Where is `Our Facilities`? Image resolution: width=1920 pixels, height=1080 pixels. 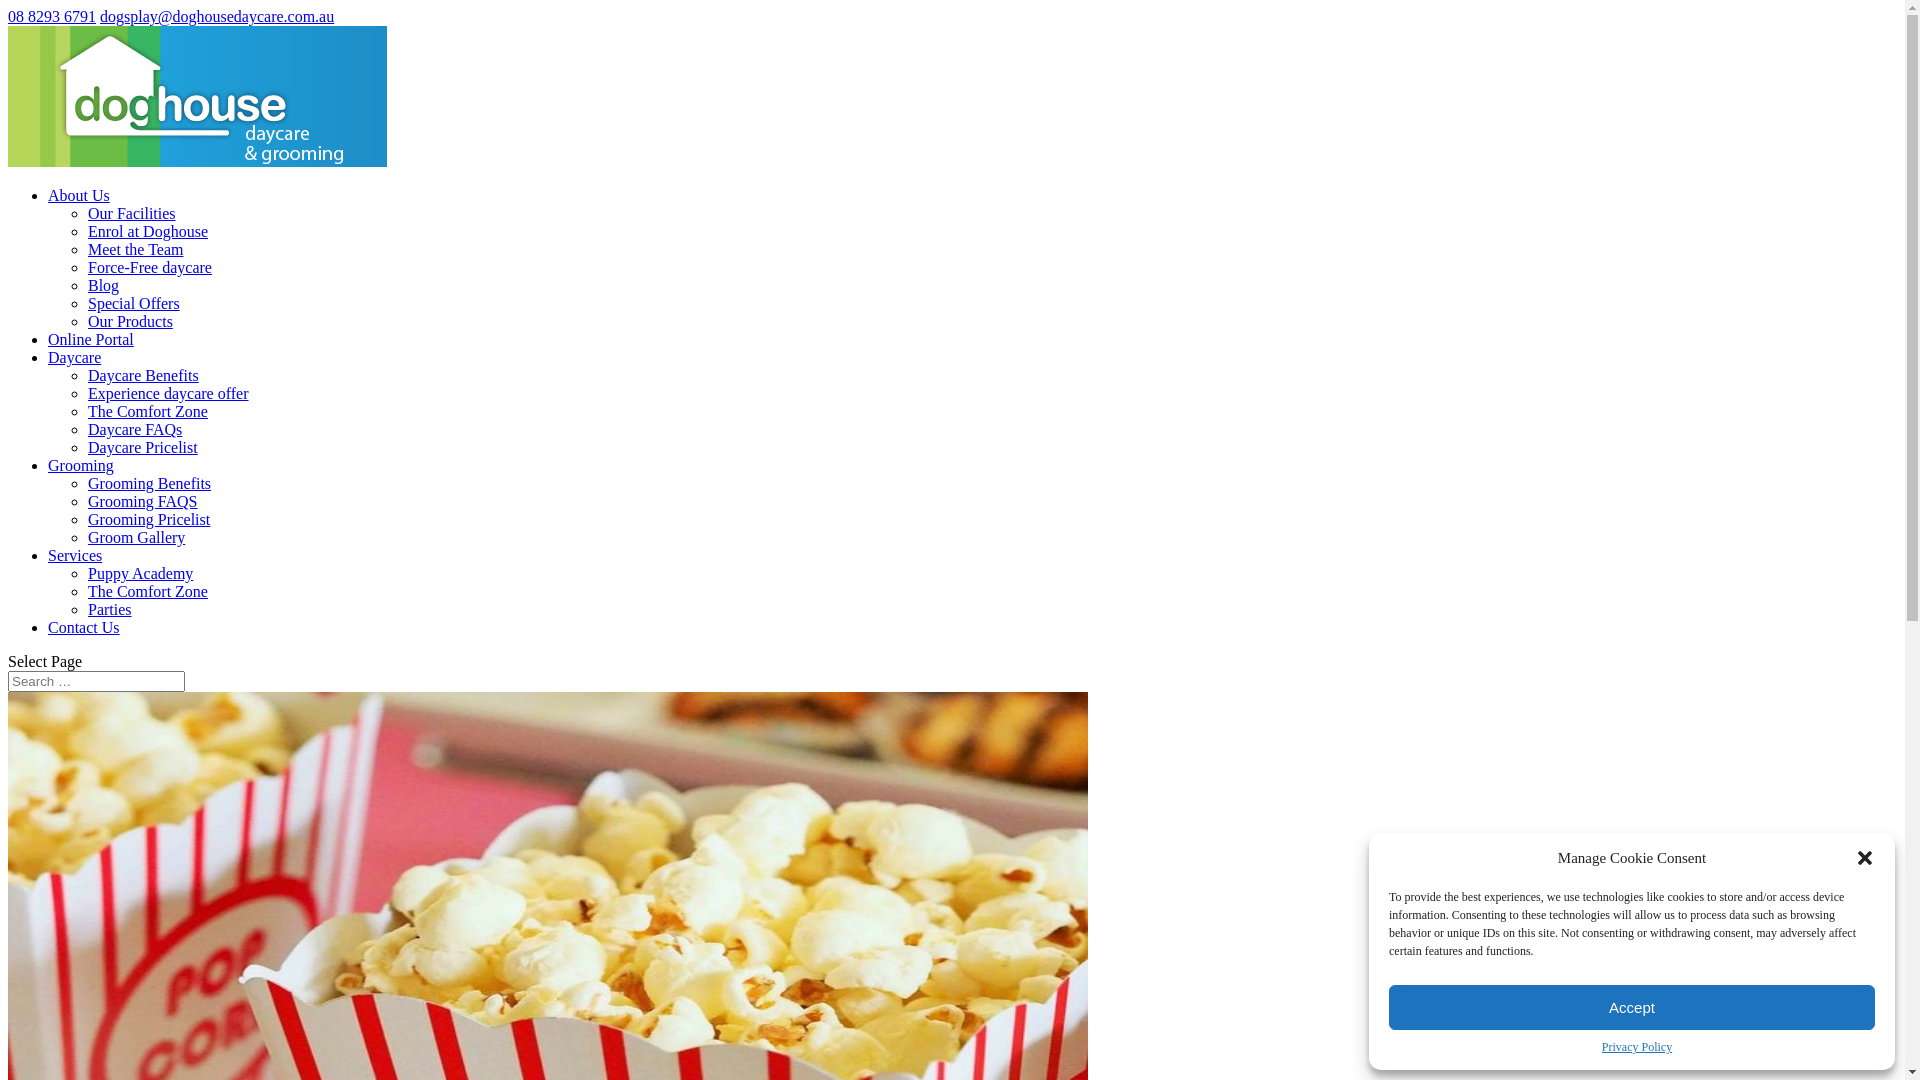
Our Facilities is located at coordinates (132, 214).